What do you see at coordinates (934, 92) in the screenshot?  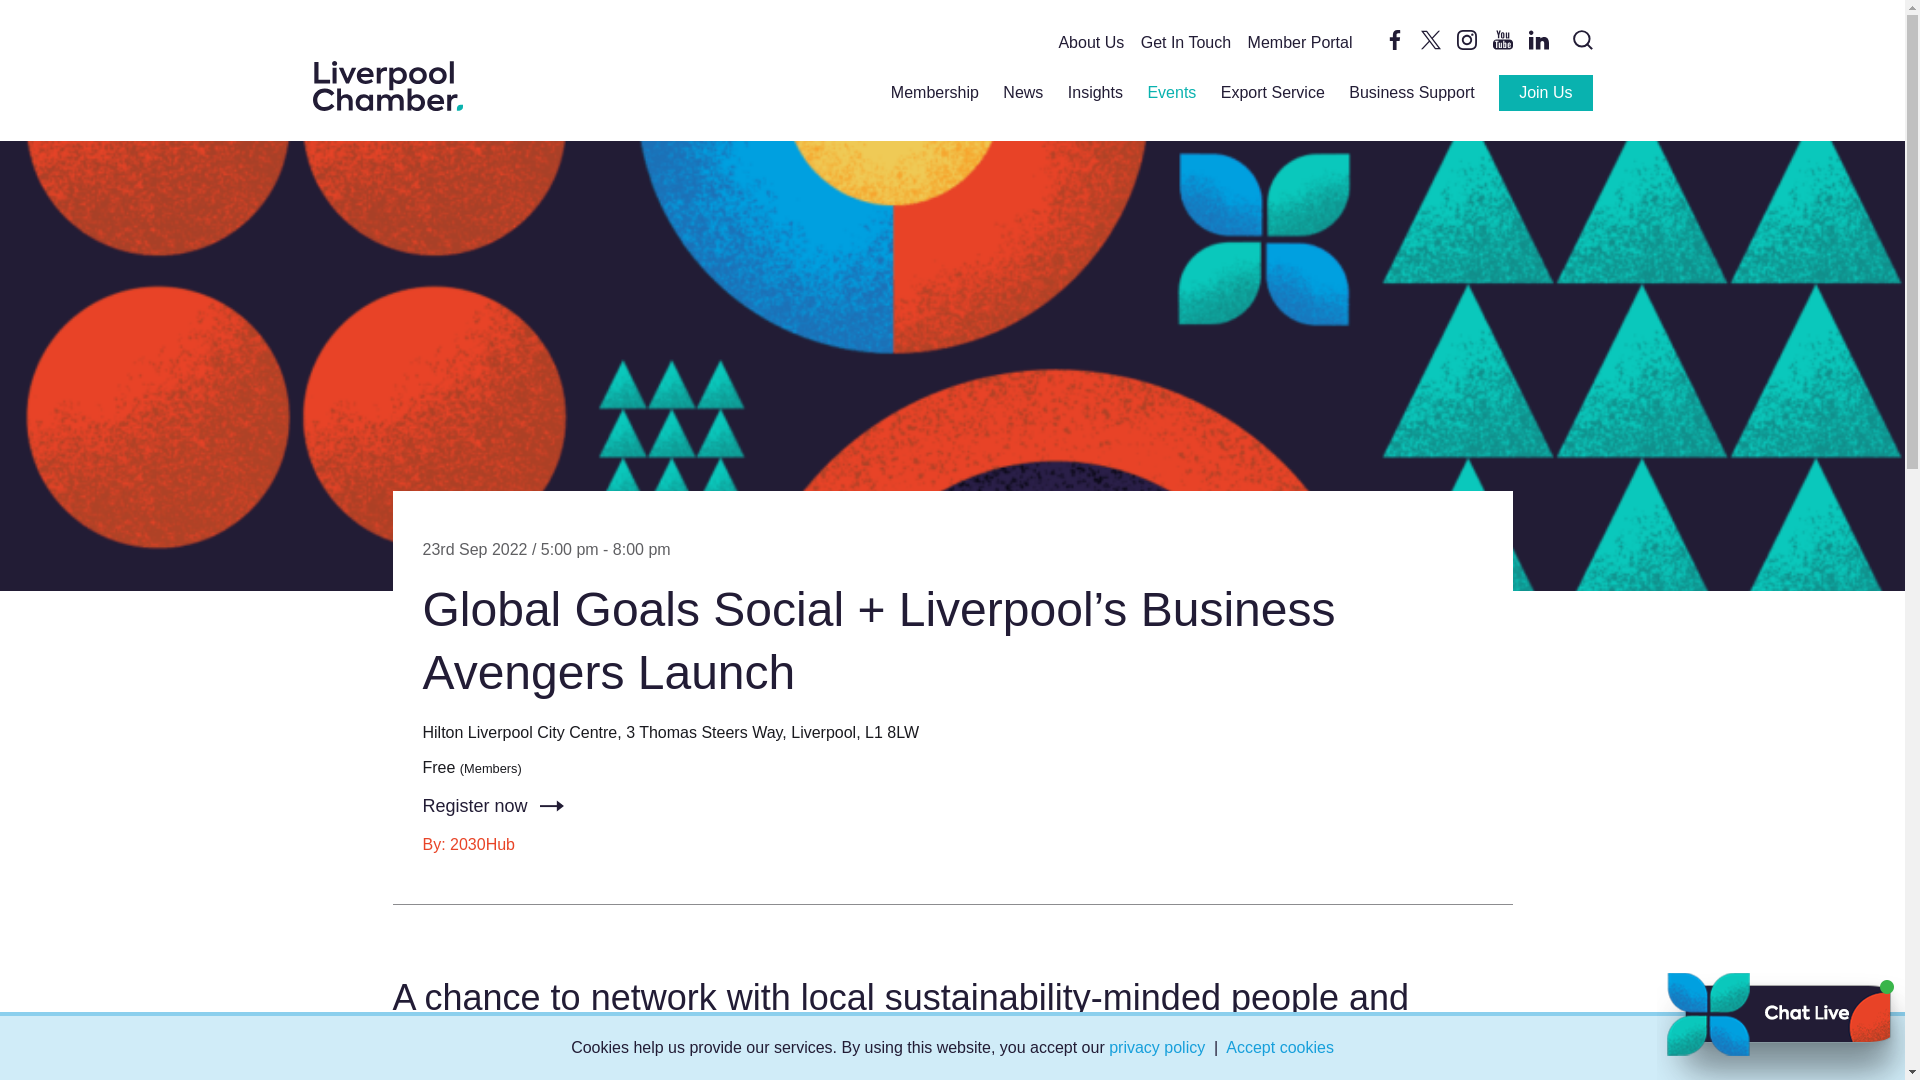 I see `Membership` at bounding box center [934, 92].